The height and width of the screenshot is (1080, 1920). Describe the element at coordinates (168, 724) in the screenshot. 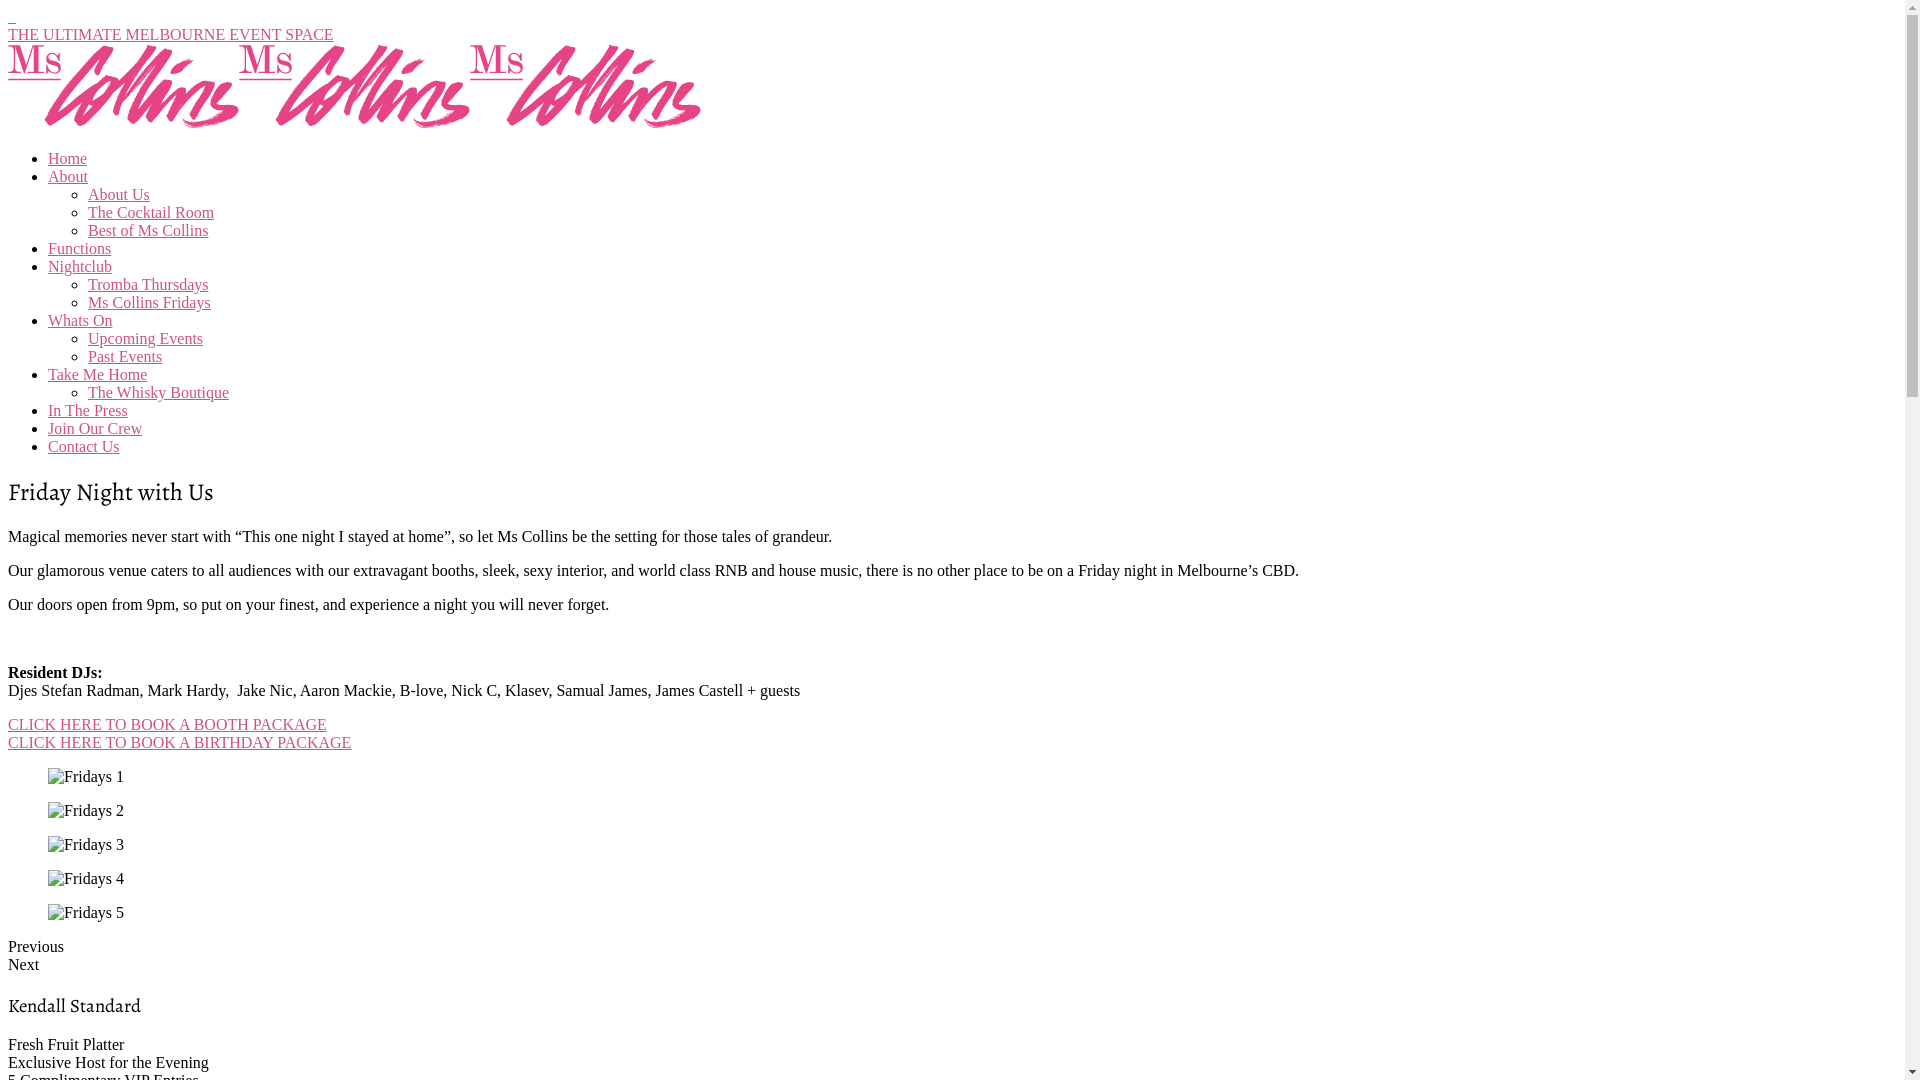

I see `CLICK HERE TO BOOK A BOOTH PACKAGE` at that location.